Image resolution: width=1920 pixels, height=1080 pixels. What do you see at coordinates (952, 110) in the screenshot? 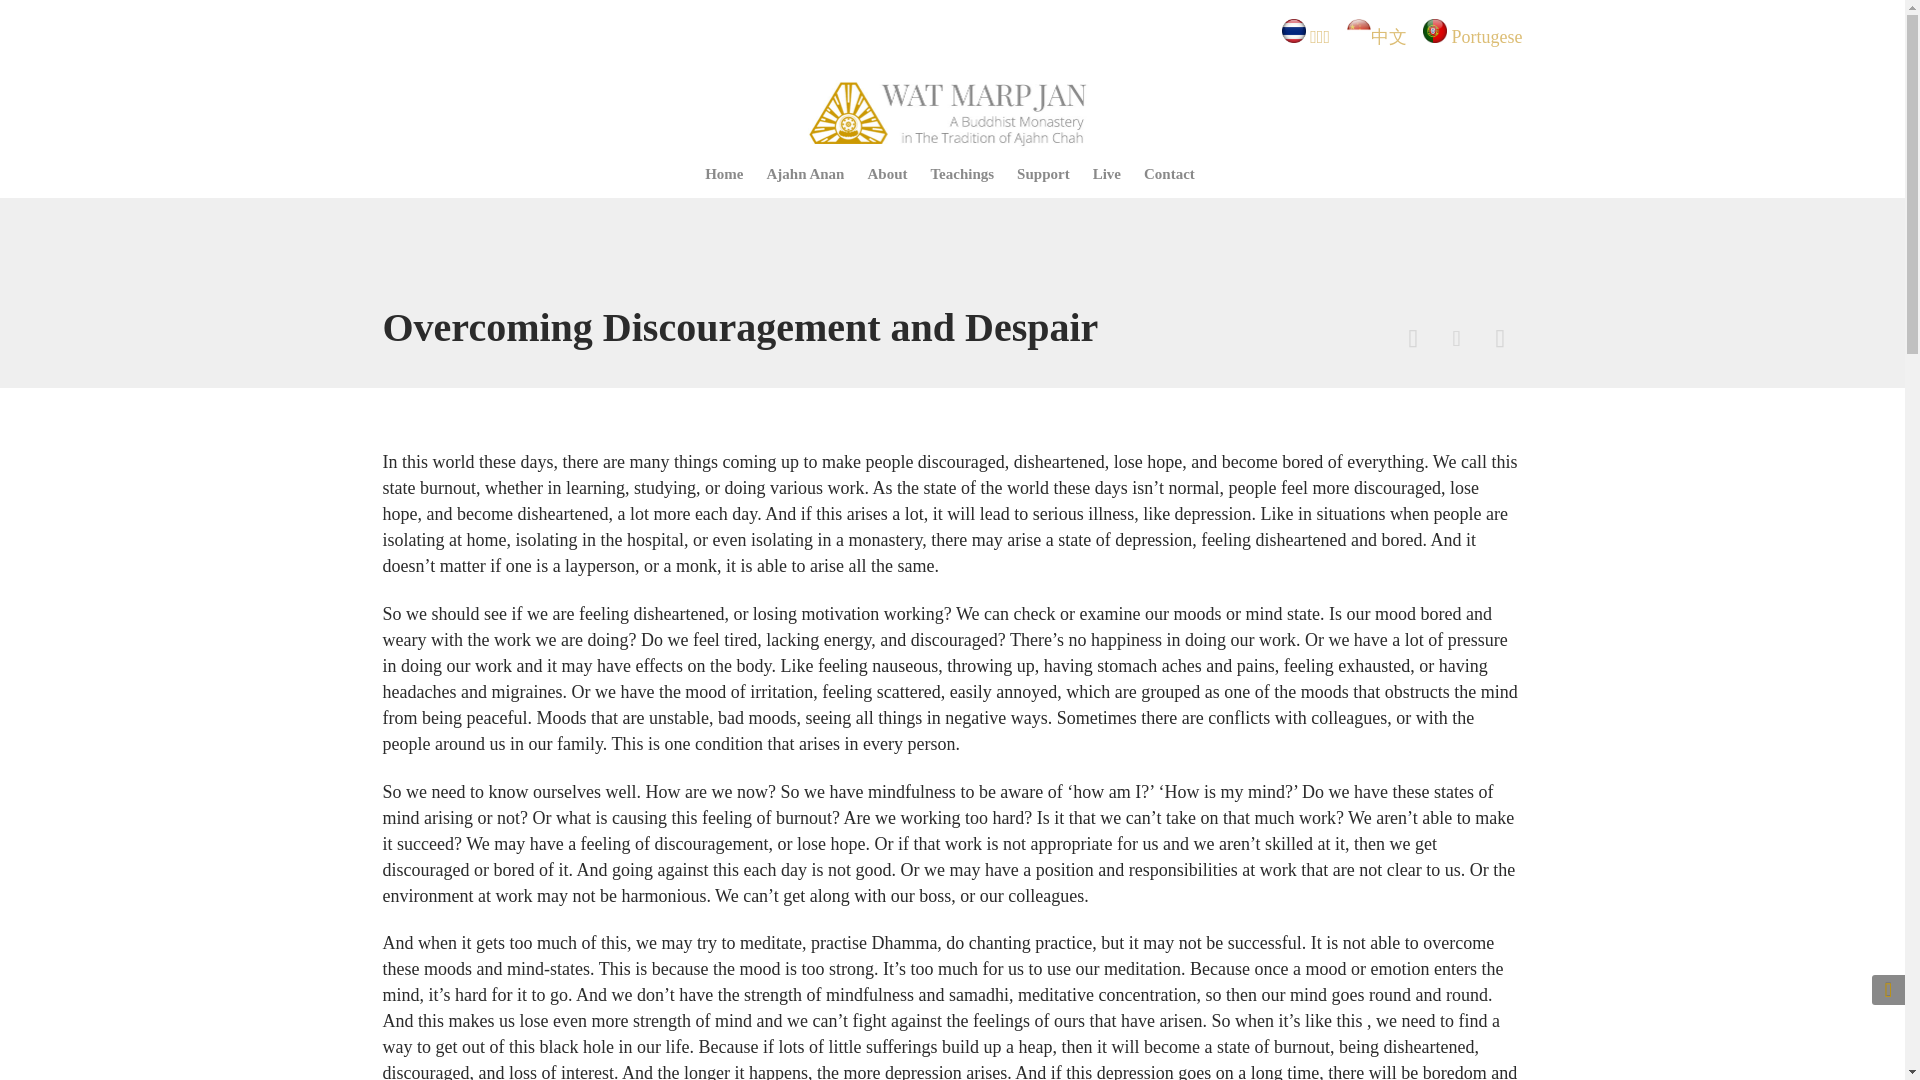
I see `Wat Marp Jan` at bounding box center [952, 110].